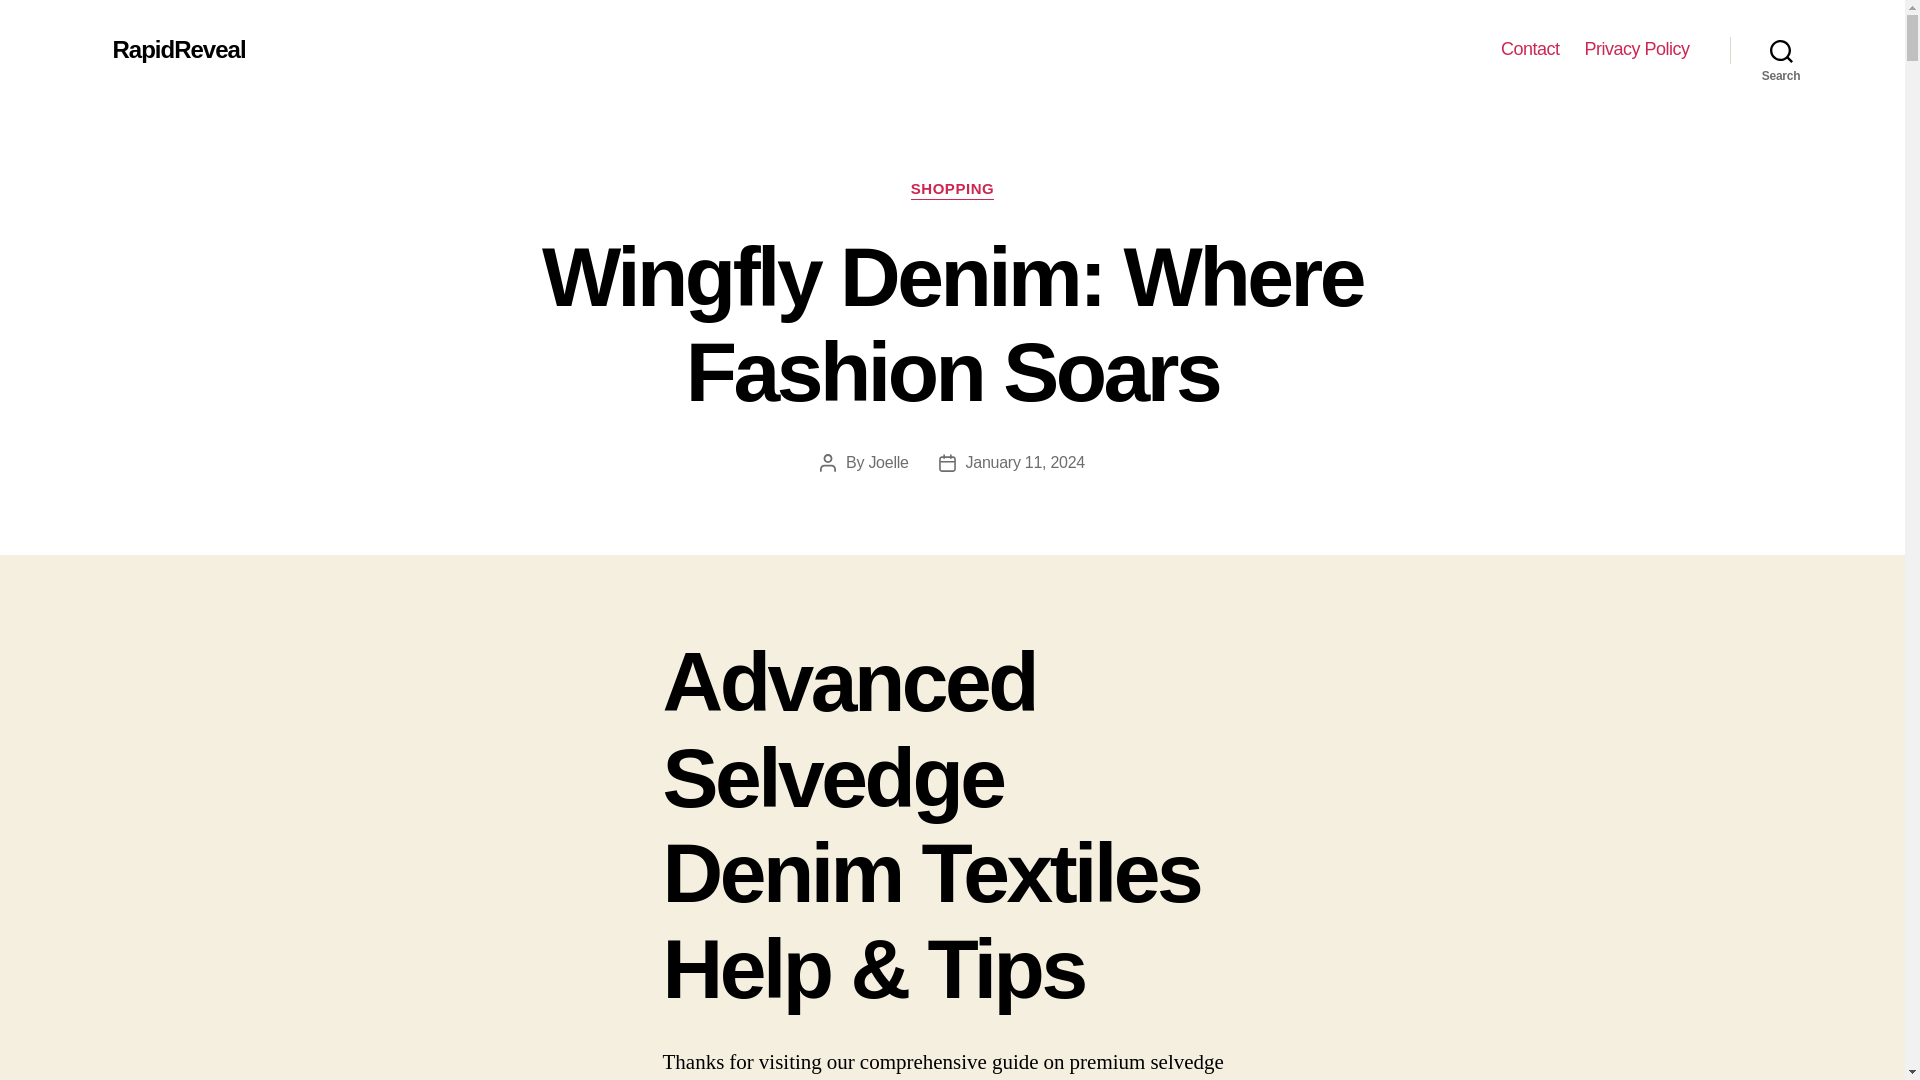 Image resolution: width=1920 pixels, height=1080 pixels. I want to click on Search, so click(1781, 50).